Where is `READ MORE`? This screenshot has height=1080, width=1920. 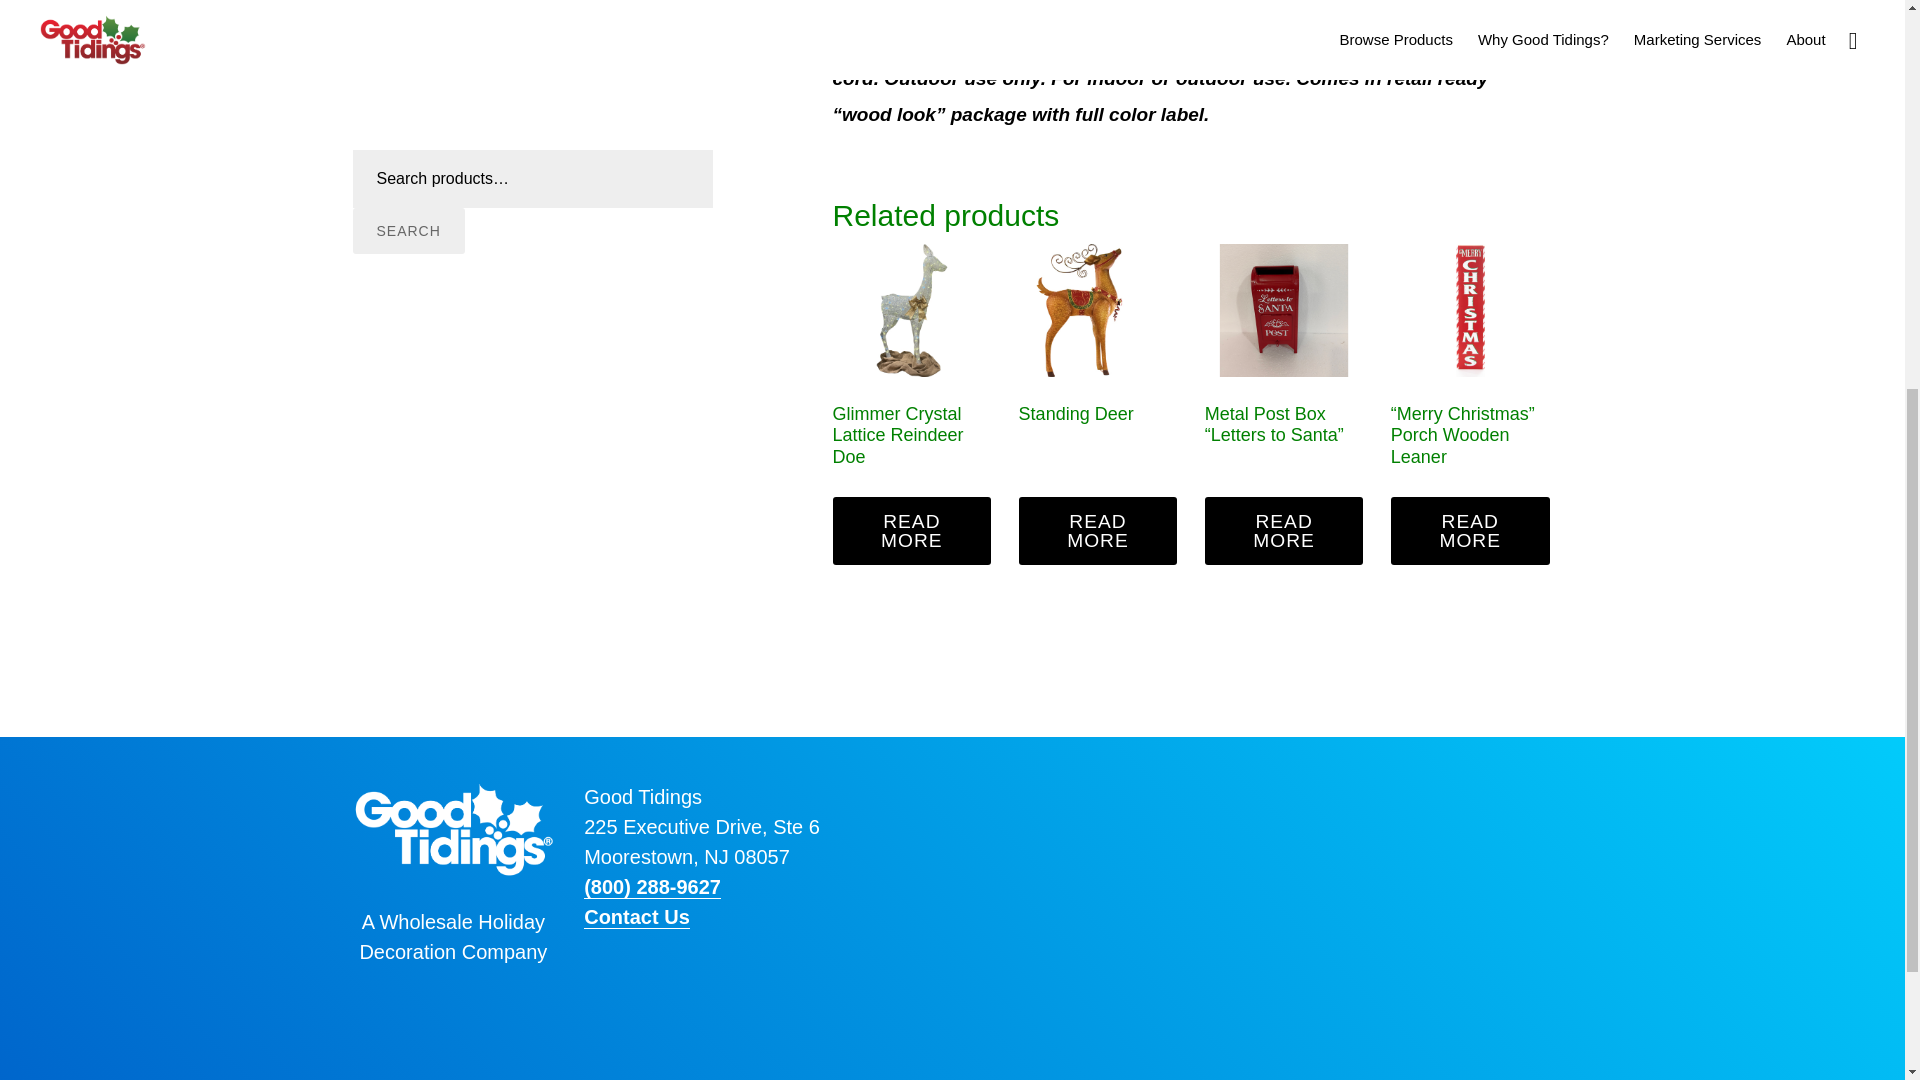
READ MORE is located at coordinates (1098, 530).